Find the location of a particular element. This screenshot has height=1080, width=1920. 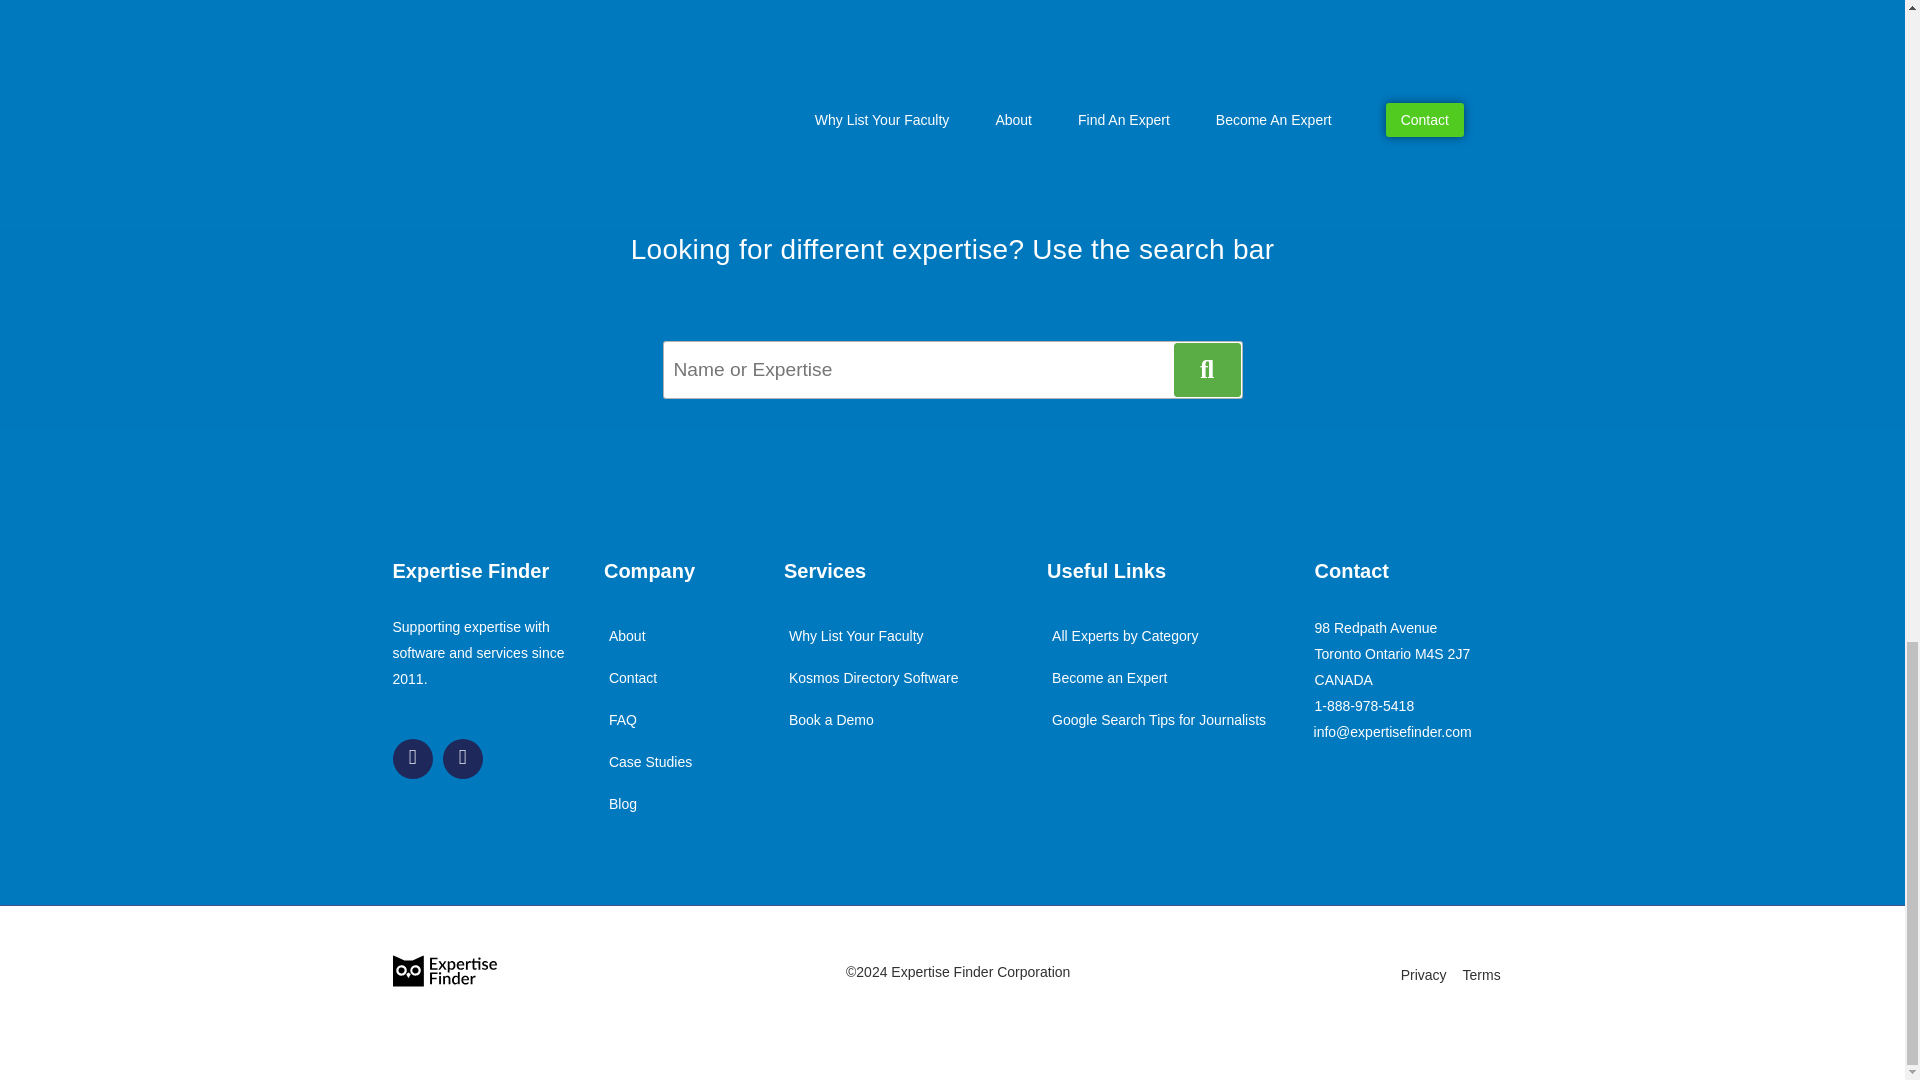

Privacy is located at coordinates (1424, 975).